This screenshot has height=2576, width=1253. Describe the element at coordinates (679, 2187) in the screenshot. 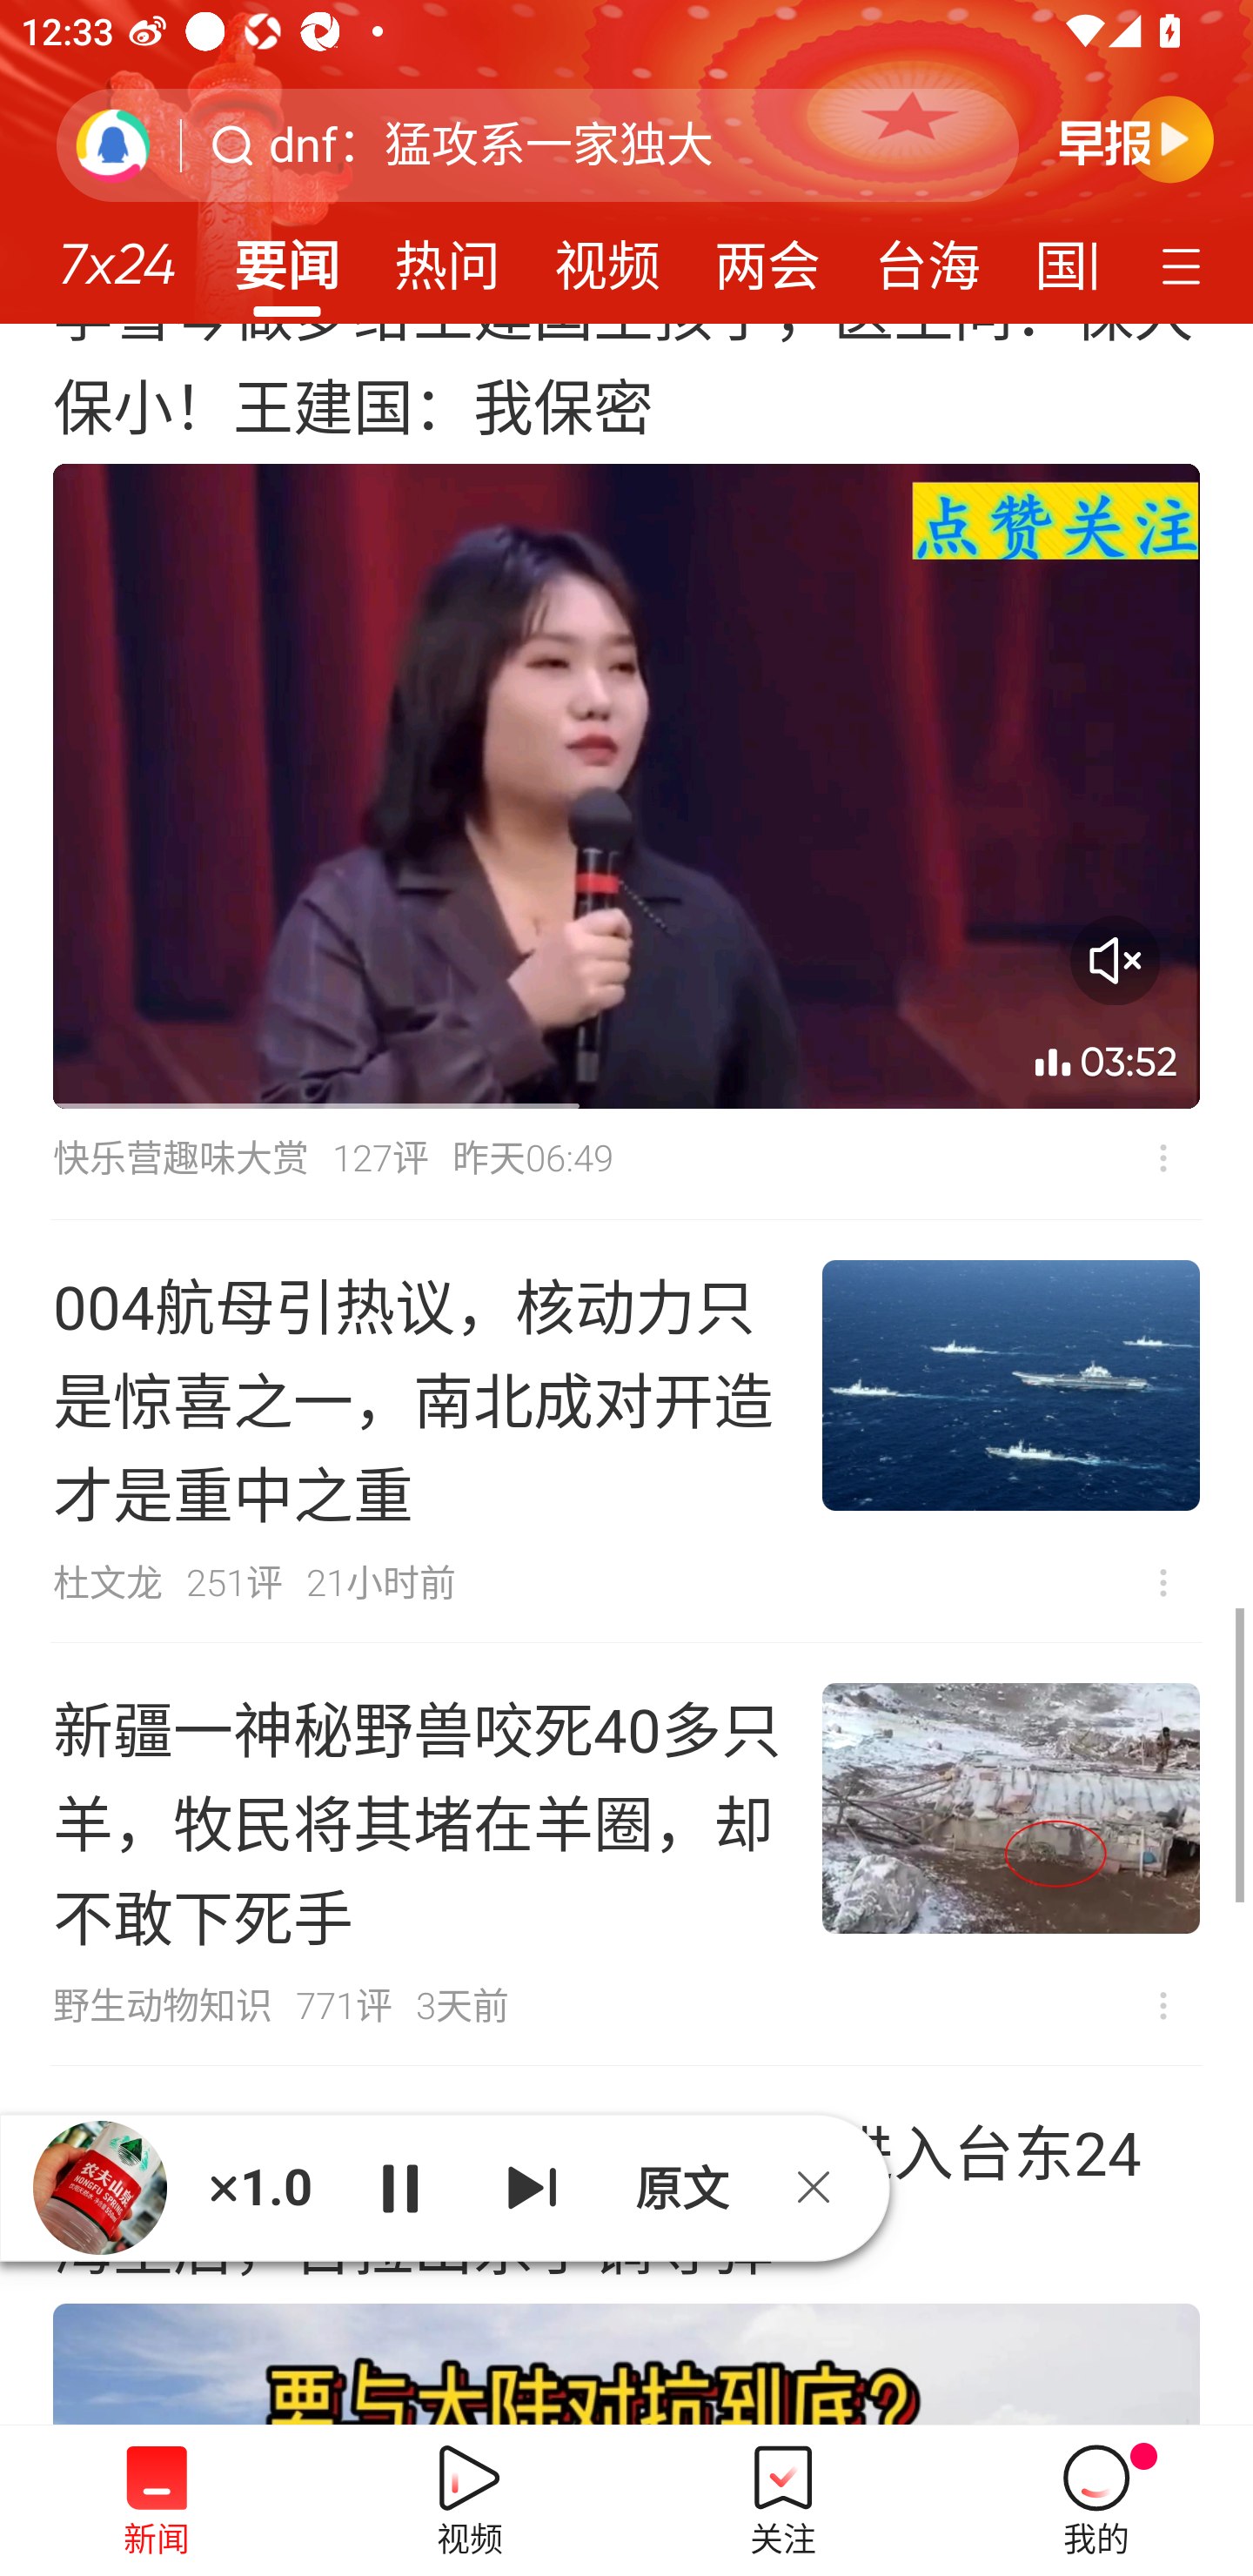

I see `原文` at that location.